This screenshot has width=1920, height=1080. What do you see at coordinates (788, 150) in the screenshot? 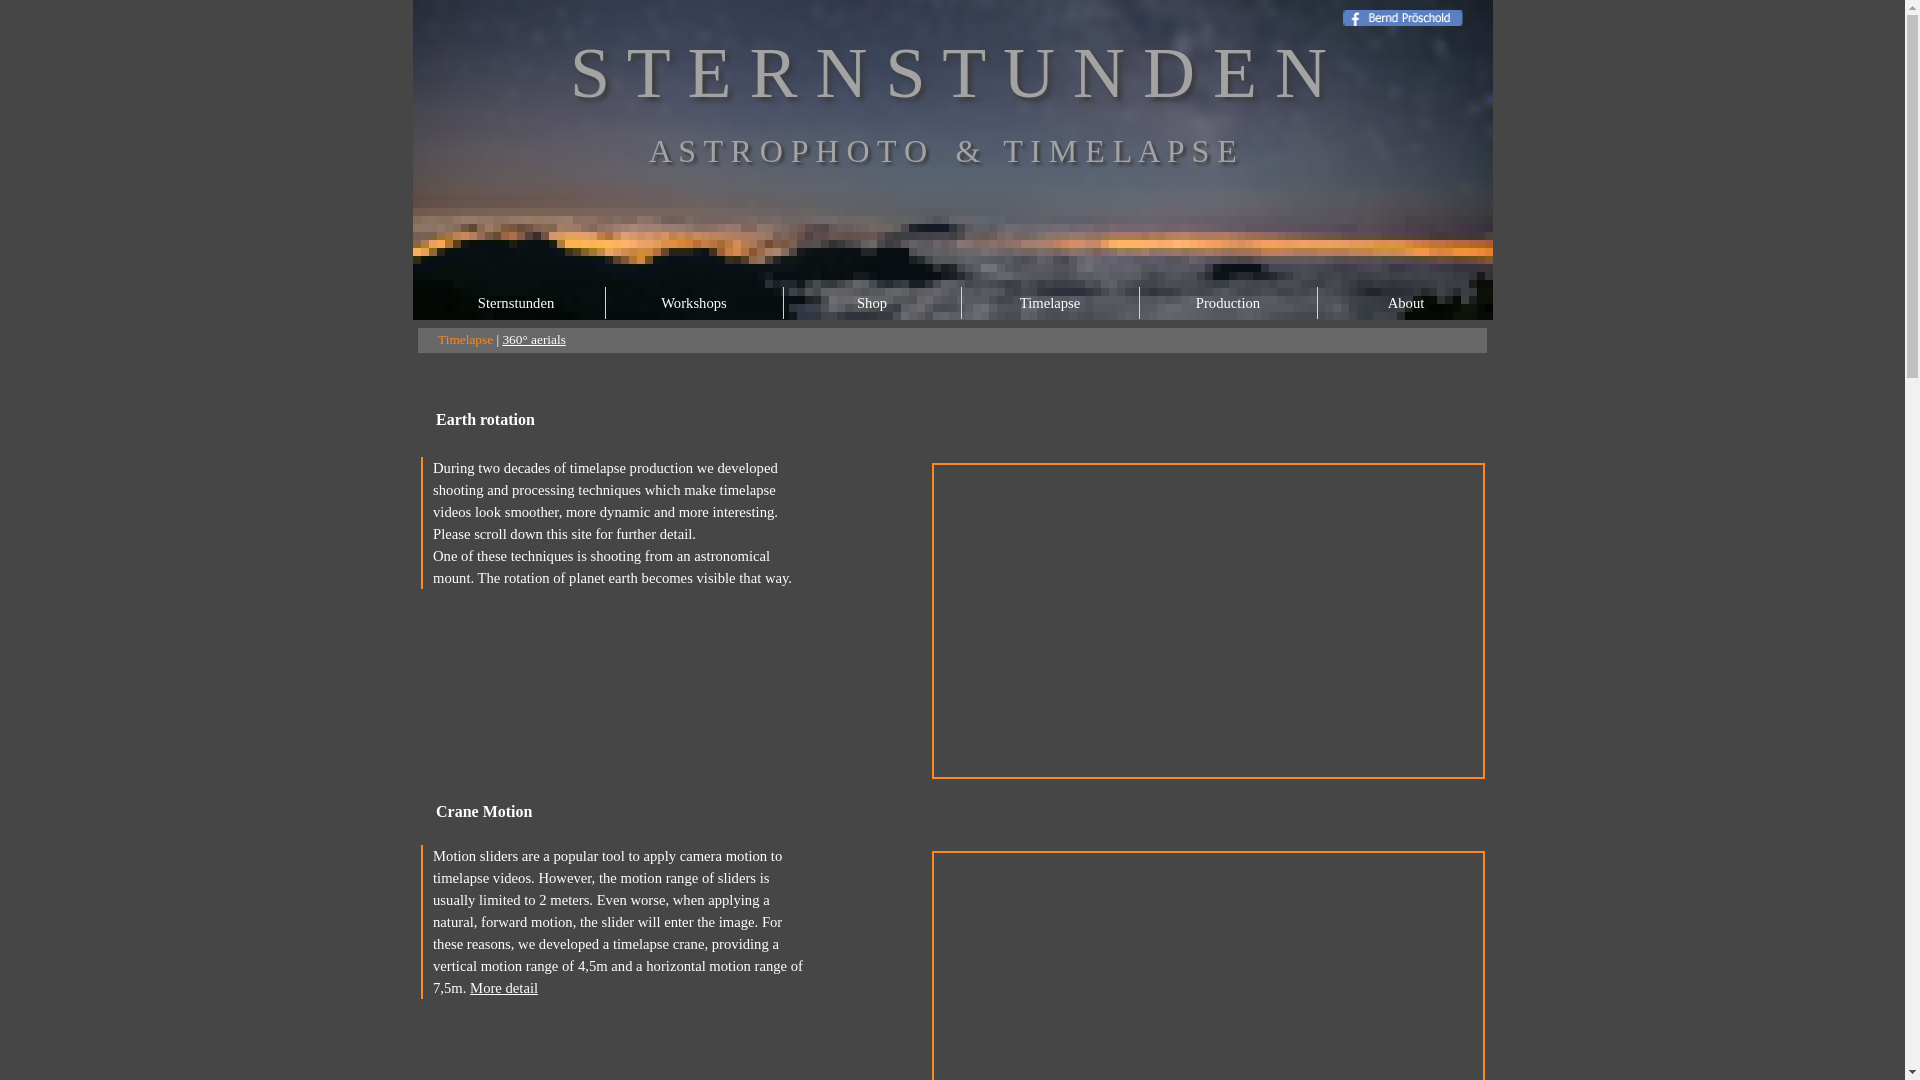
I see `A S T R O P H O T O` at bounding box center [788, 150].